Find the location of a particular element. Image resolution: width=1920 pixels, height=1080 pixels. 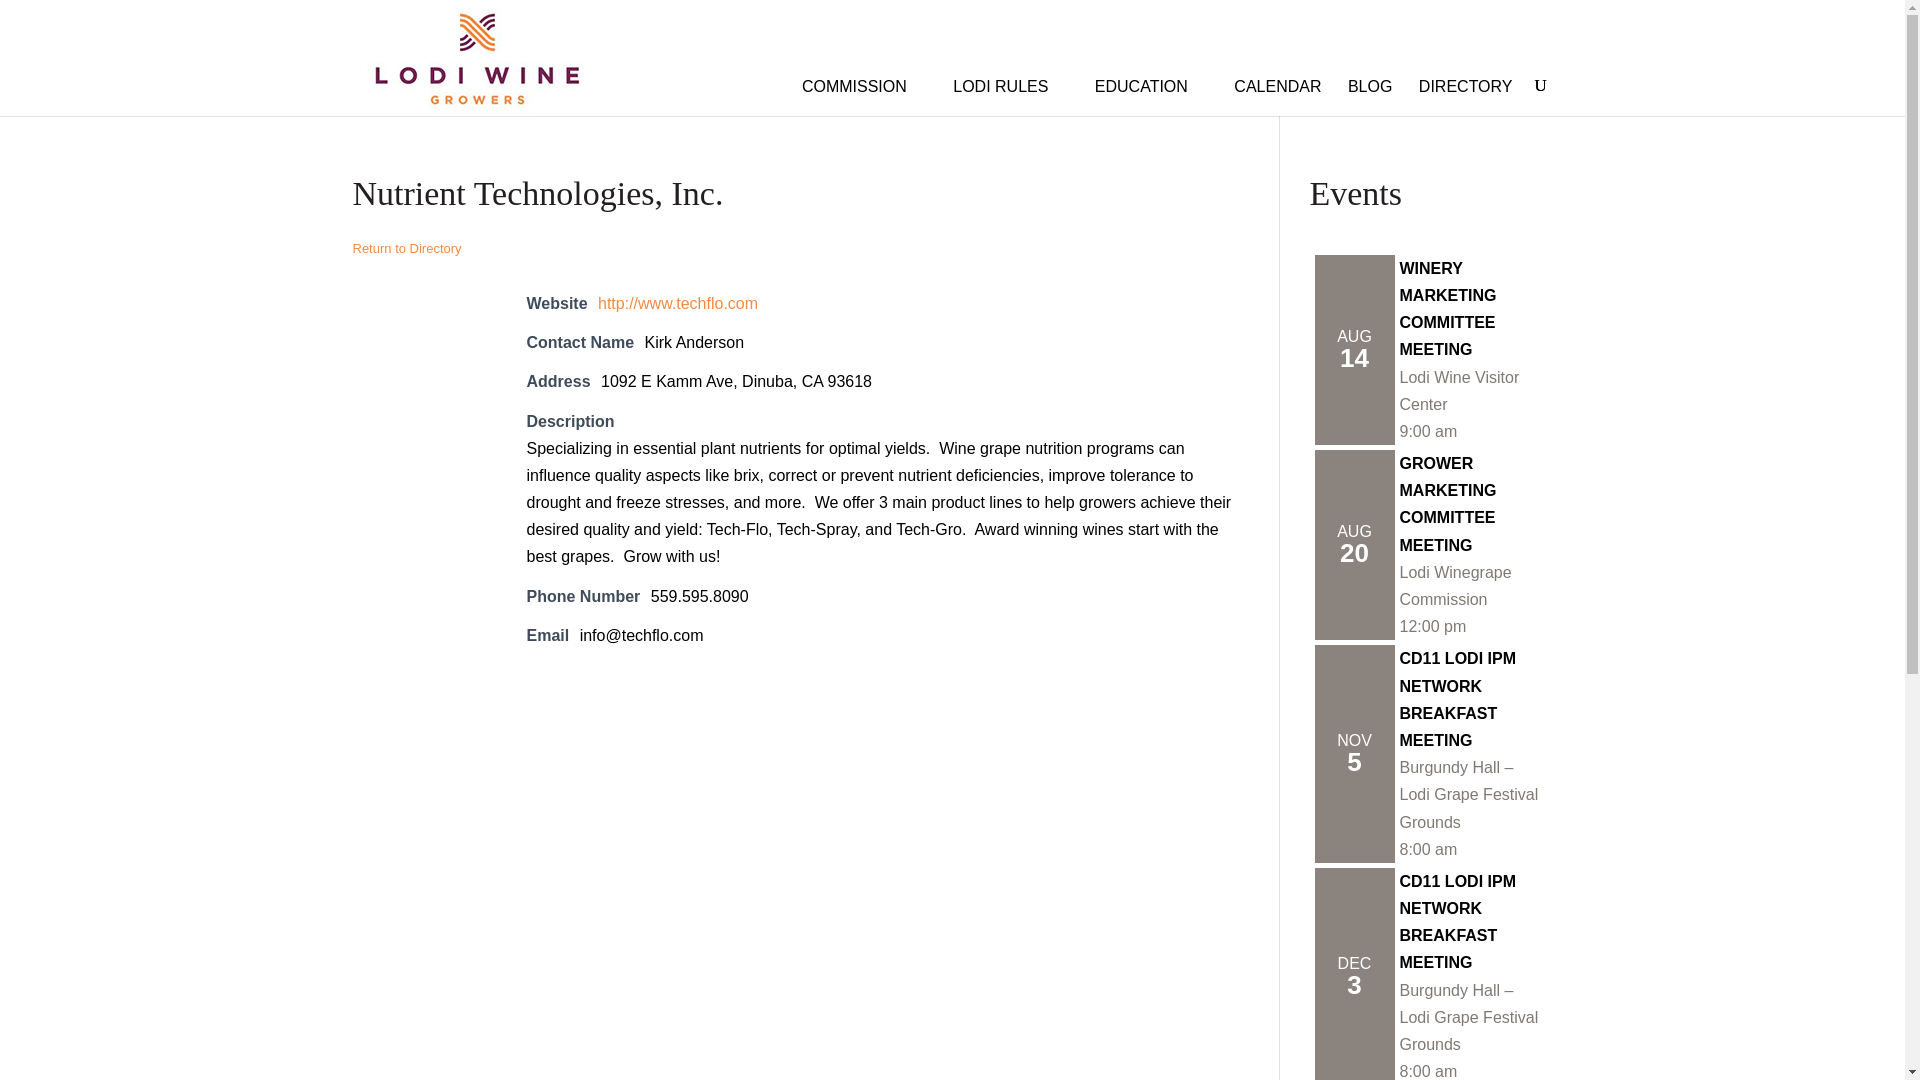

LODI RULES is located at coordinates (1010, 82).